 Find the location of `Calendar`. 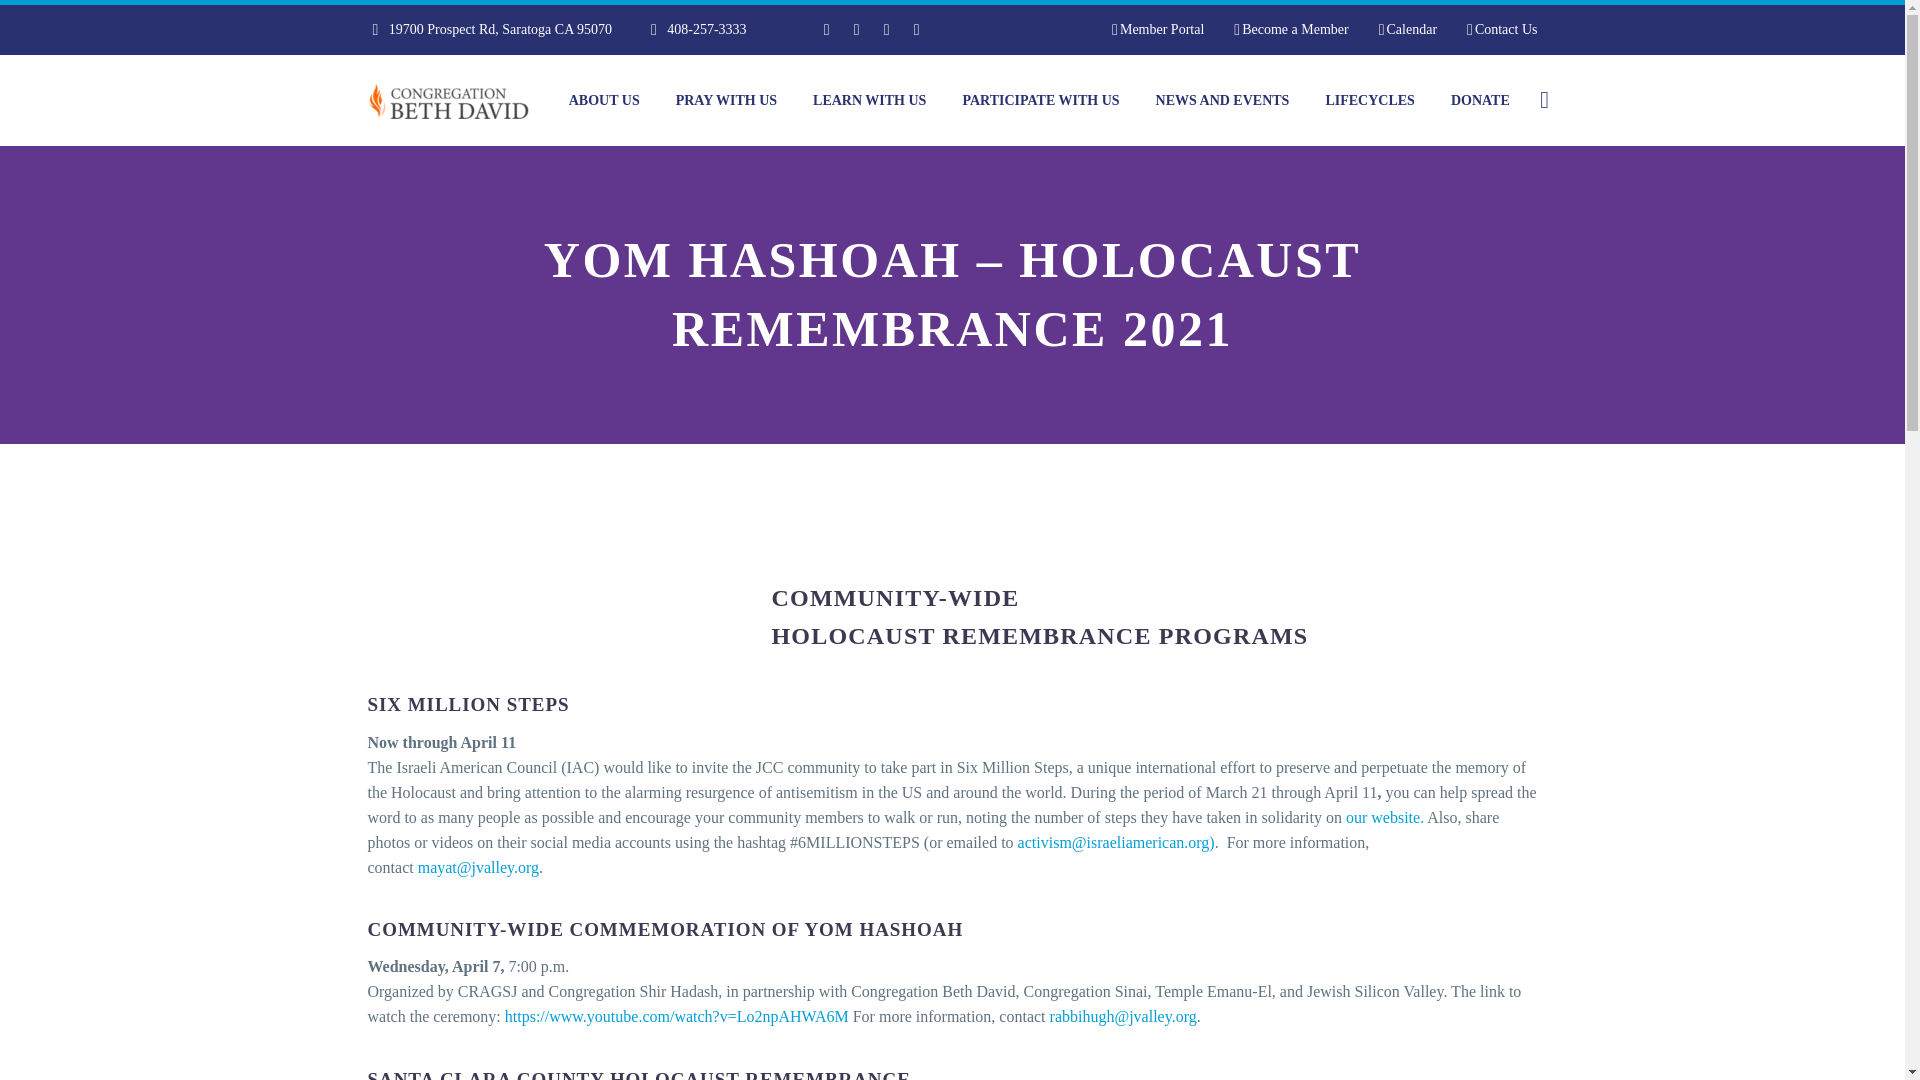

Calendar is located at coordinates (1407, 30).